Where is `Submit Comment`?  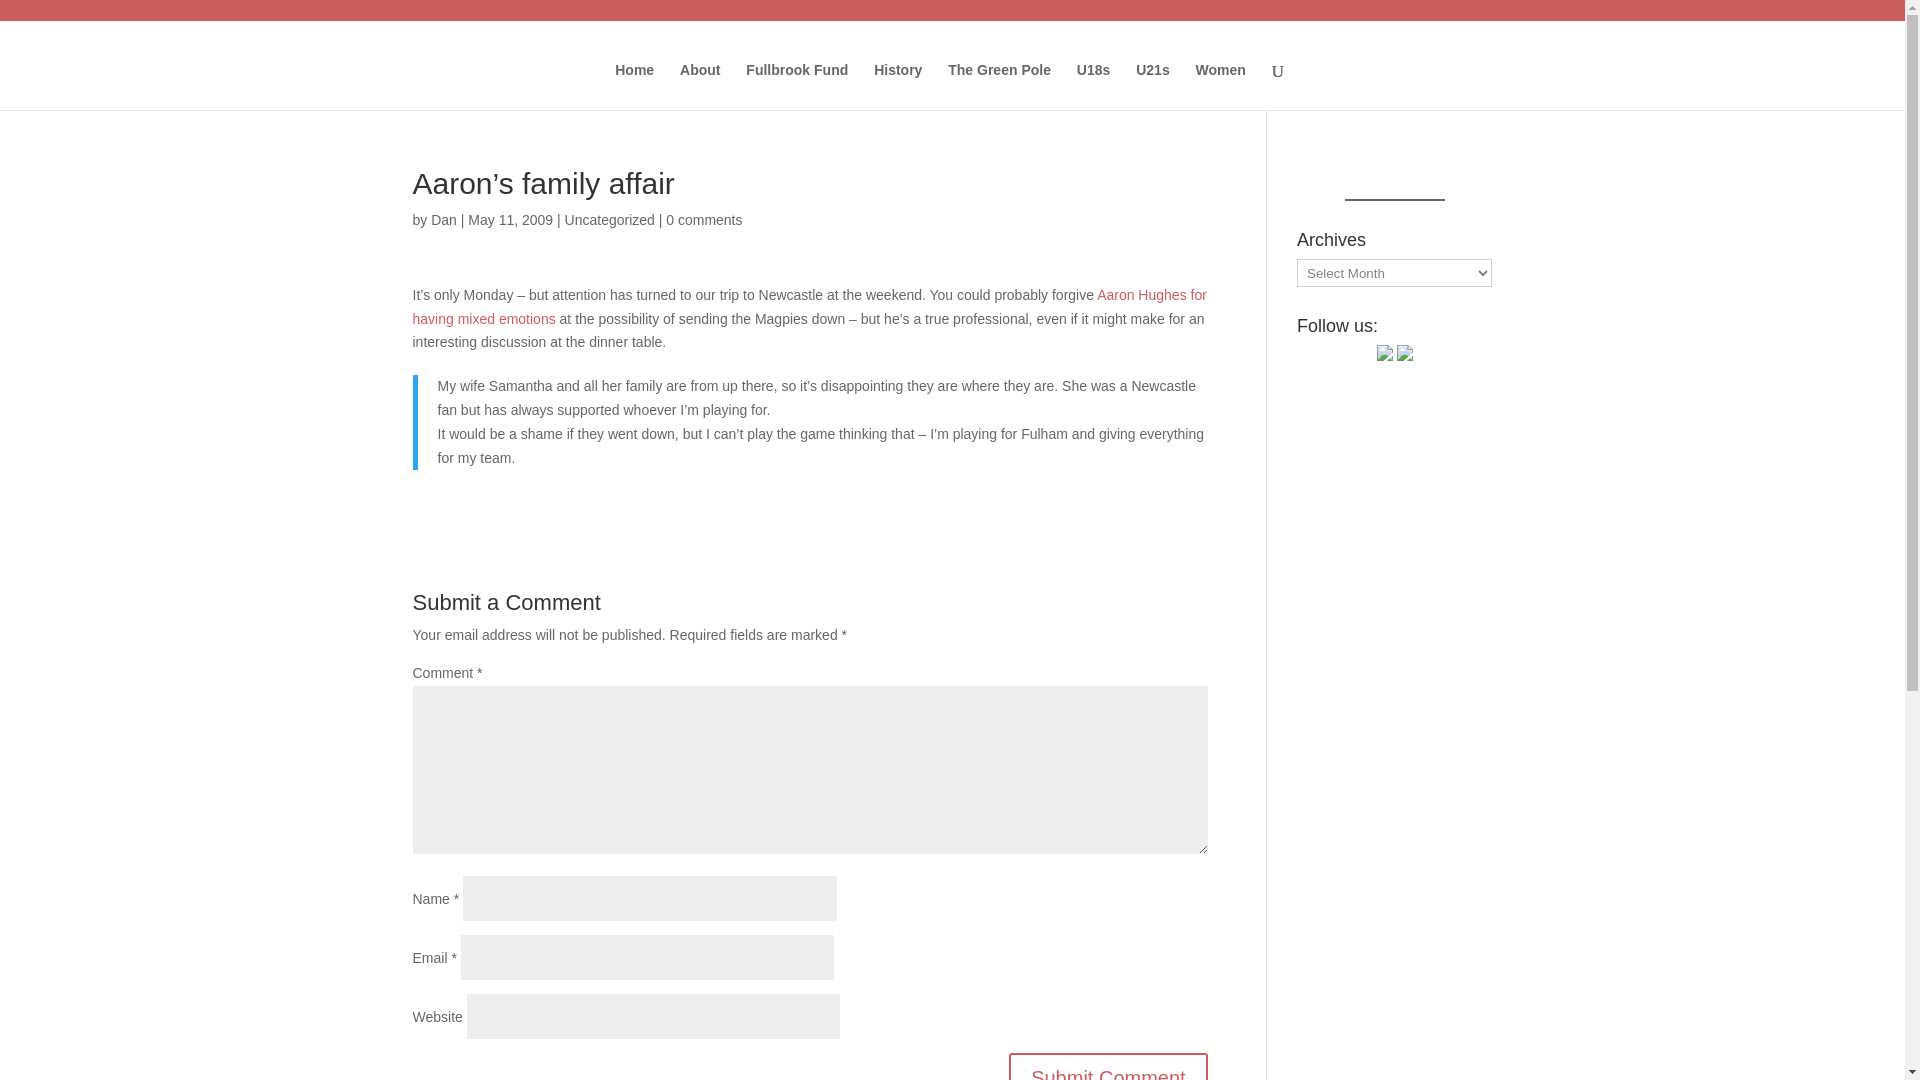
Submit Comment is located at coordinates (1108, 1066).